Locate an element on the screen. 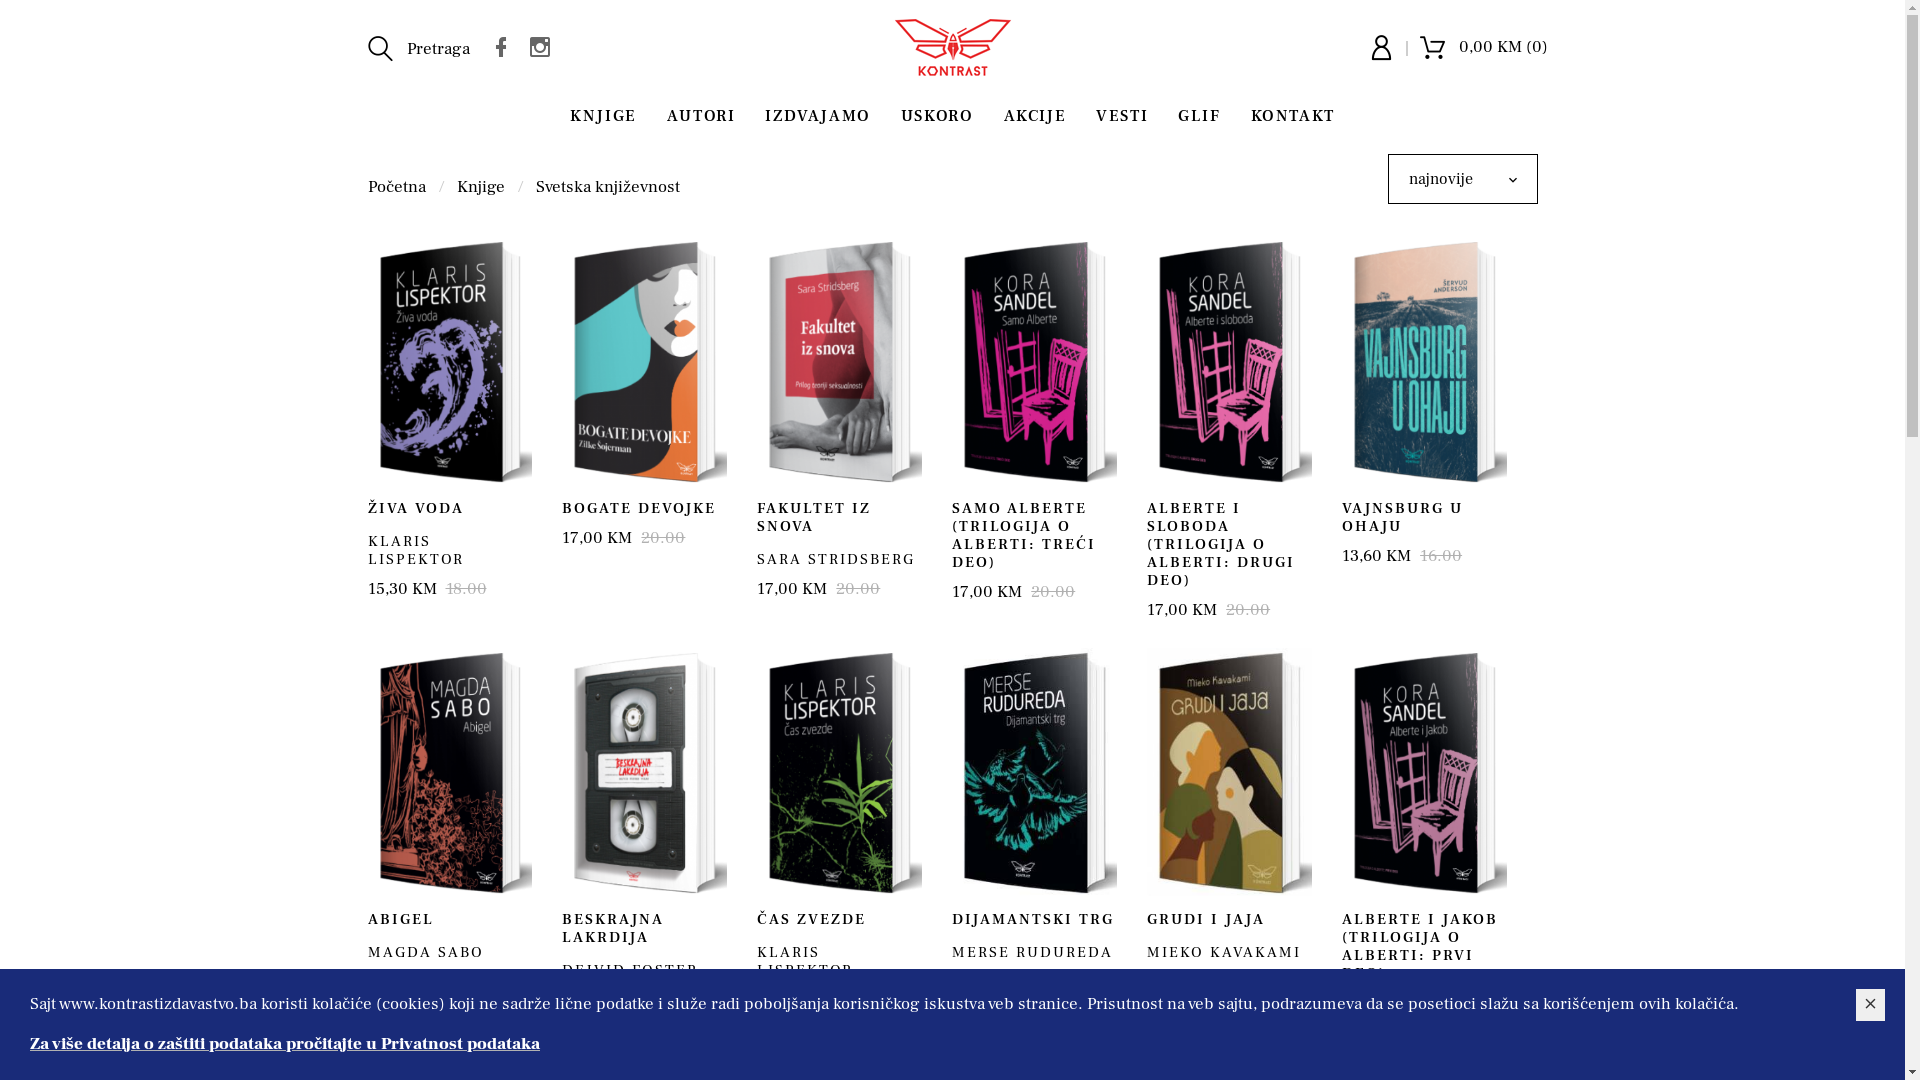 The height and width of the screenshot is (1080, 1920). bogate devojke  is located at coordinates (644, 361).